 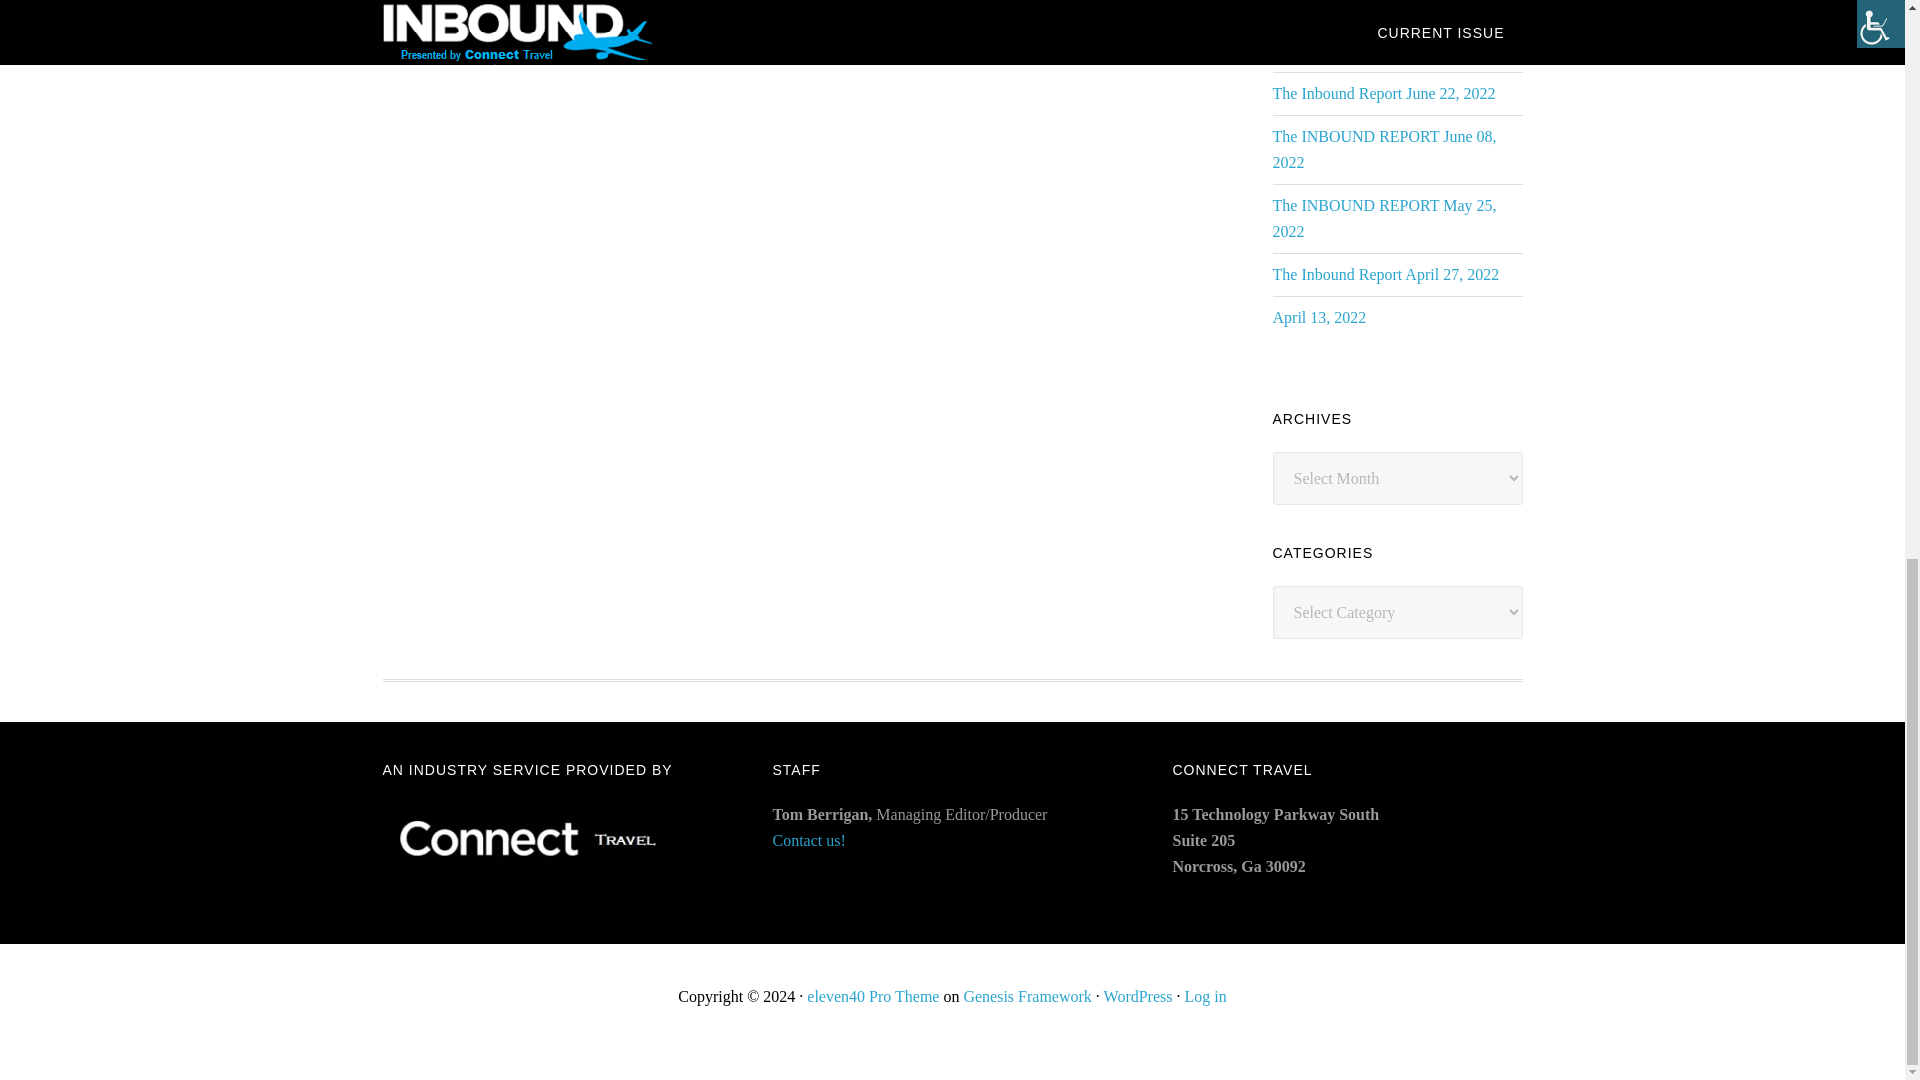 What do you see at coordinates (1381, 50) in the screenshot?
I see `The Inbound Report July 13, 2022` at bounding box center [1381, 50].